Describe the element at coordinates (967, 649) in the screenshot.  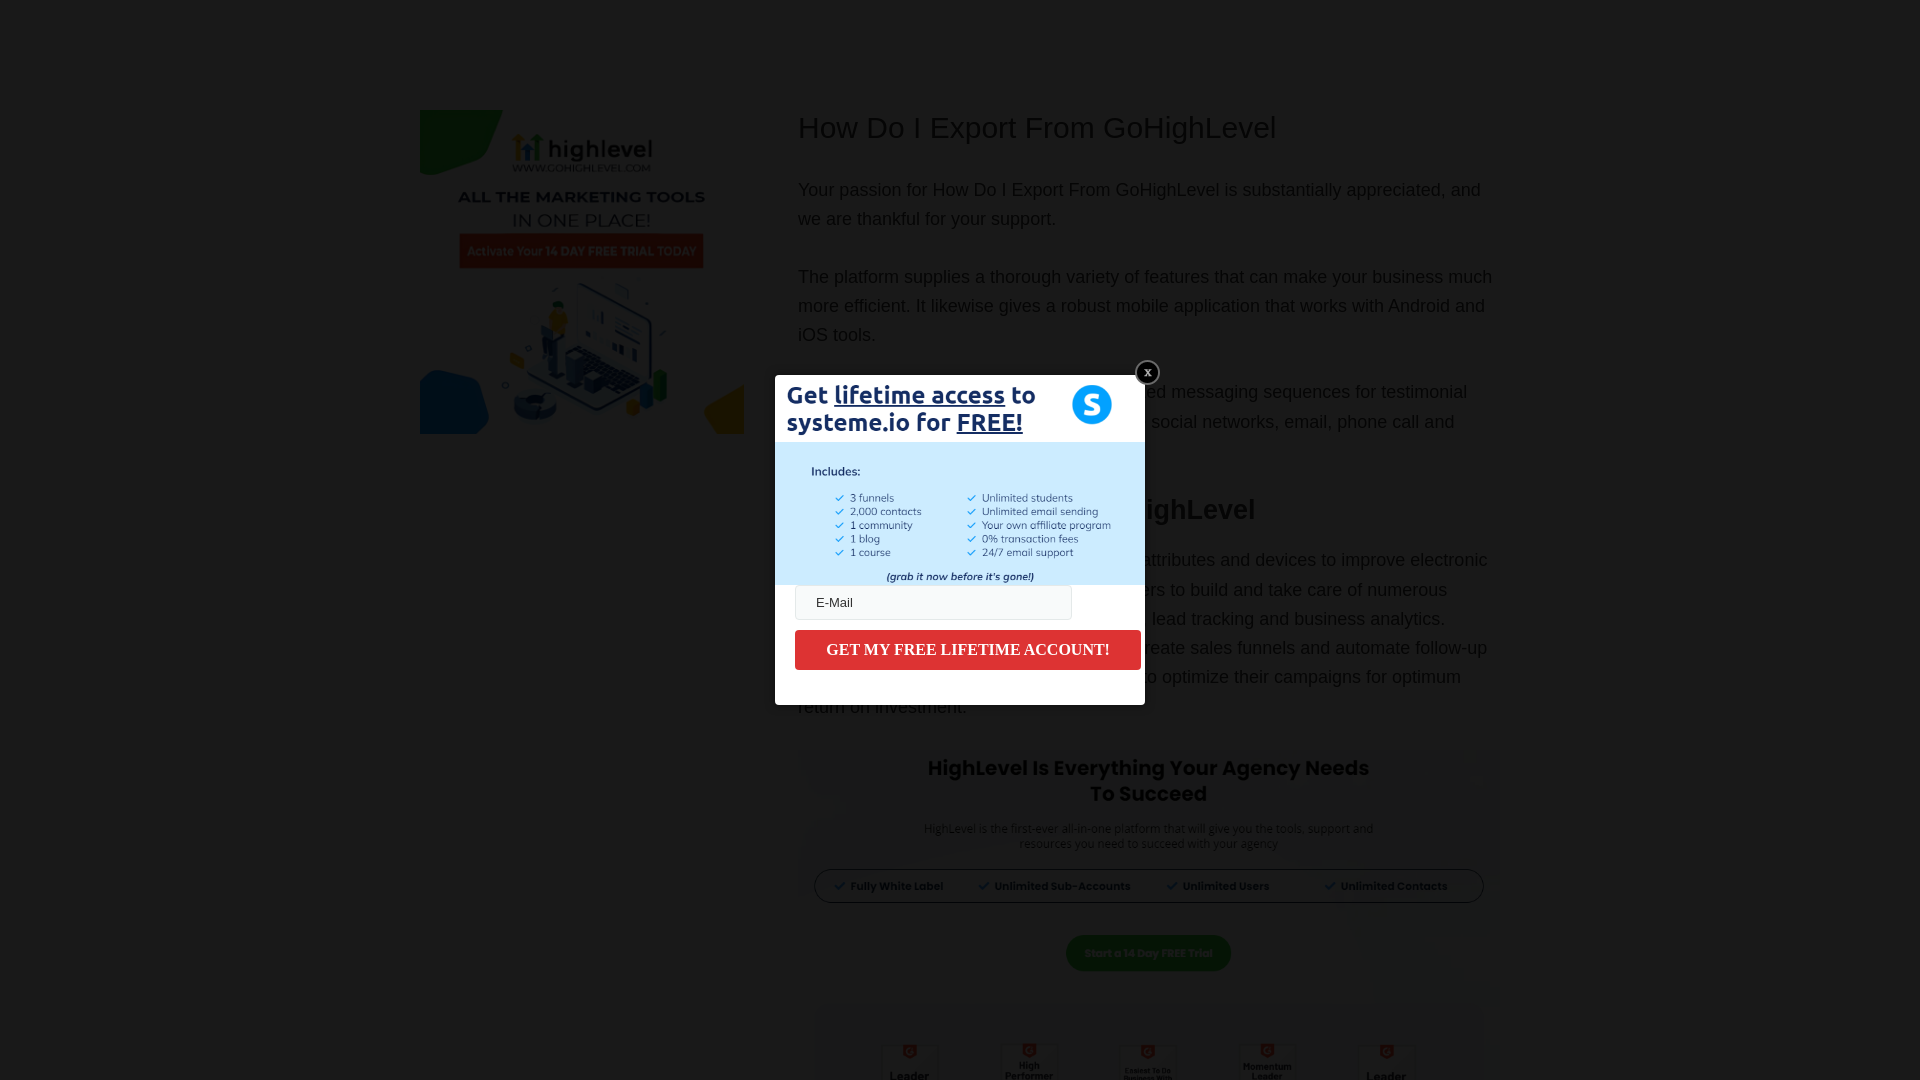
I see `GET MY FREE LIFETIME ACCOUNT!` at that location.